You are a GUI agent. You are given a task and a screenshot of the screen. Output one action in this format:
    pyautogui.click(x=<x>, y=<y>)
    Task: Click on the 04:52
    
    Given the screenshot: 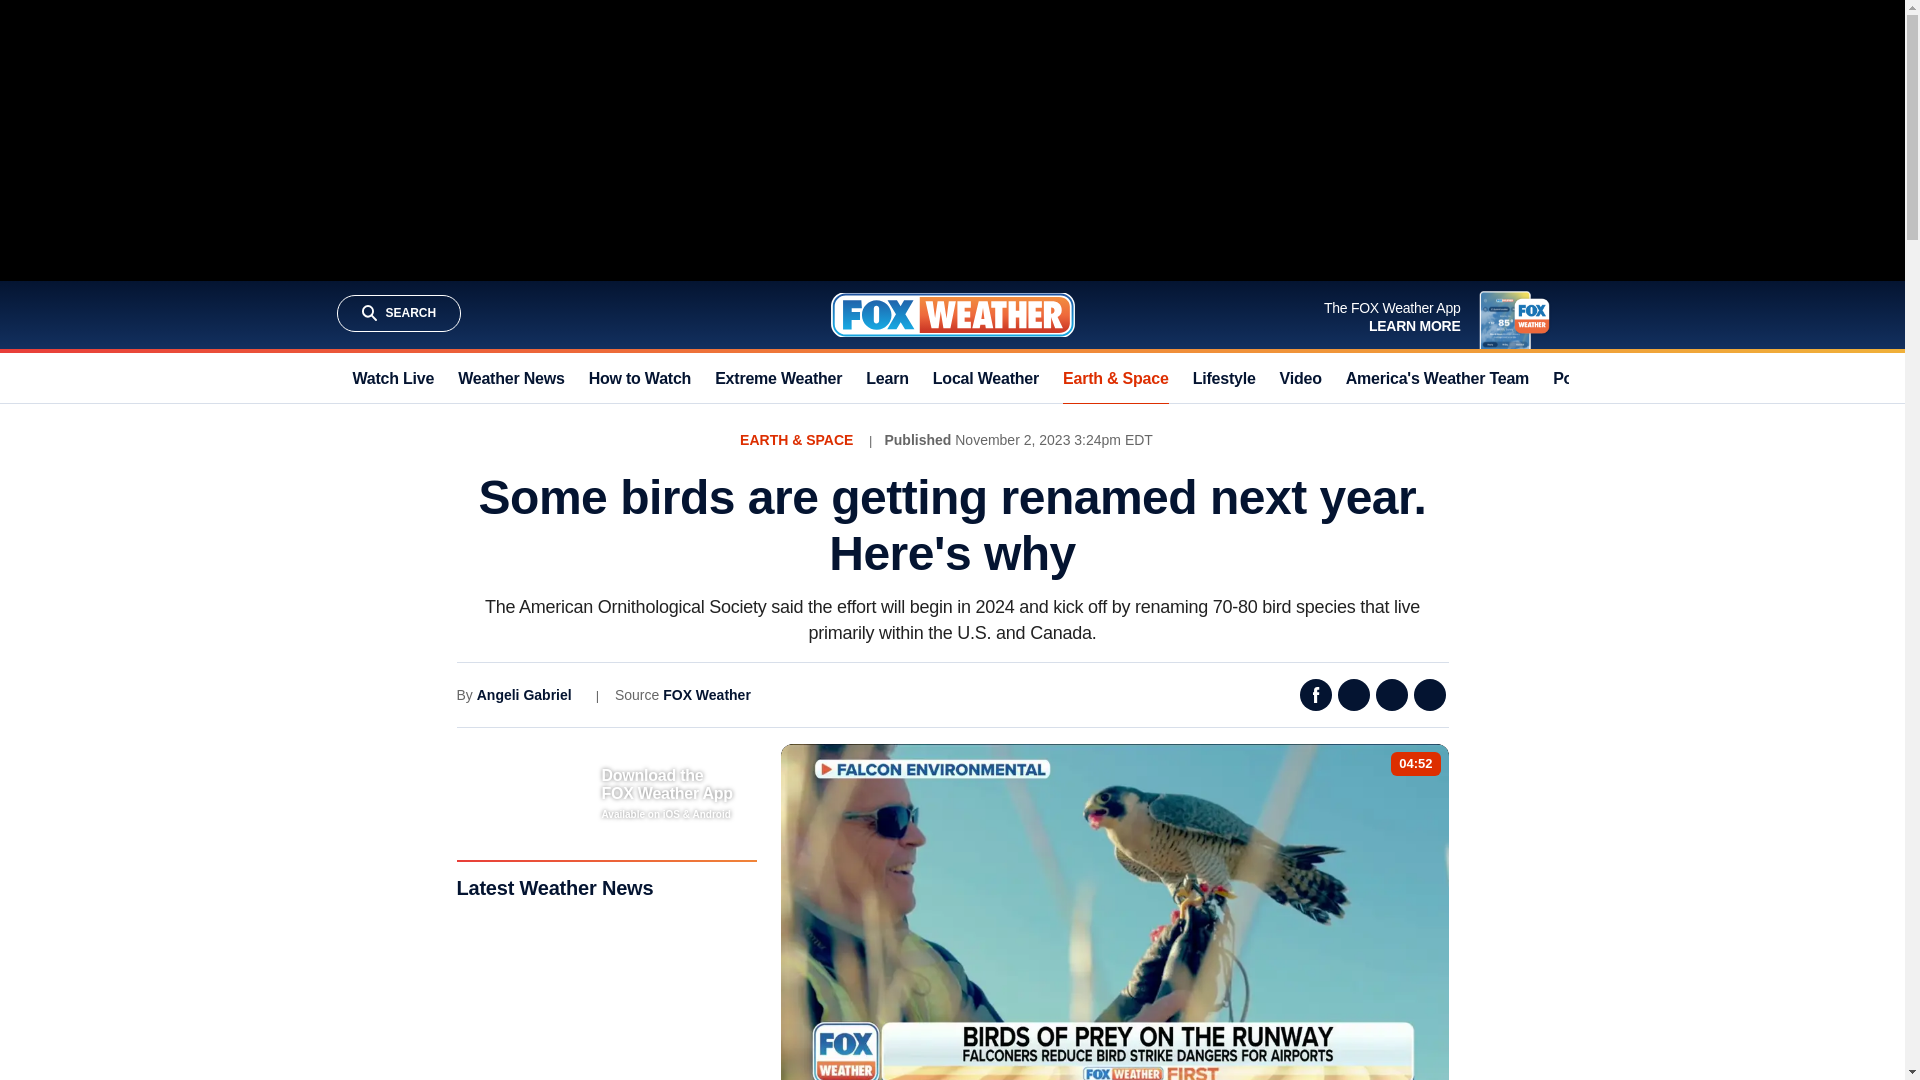 What is the action you would take?
    pyautogui.click(x=1416, y=764)
    